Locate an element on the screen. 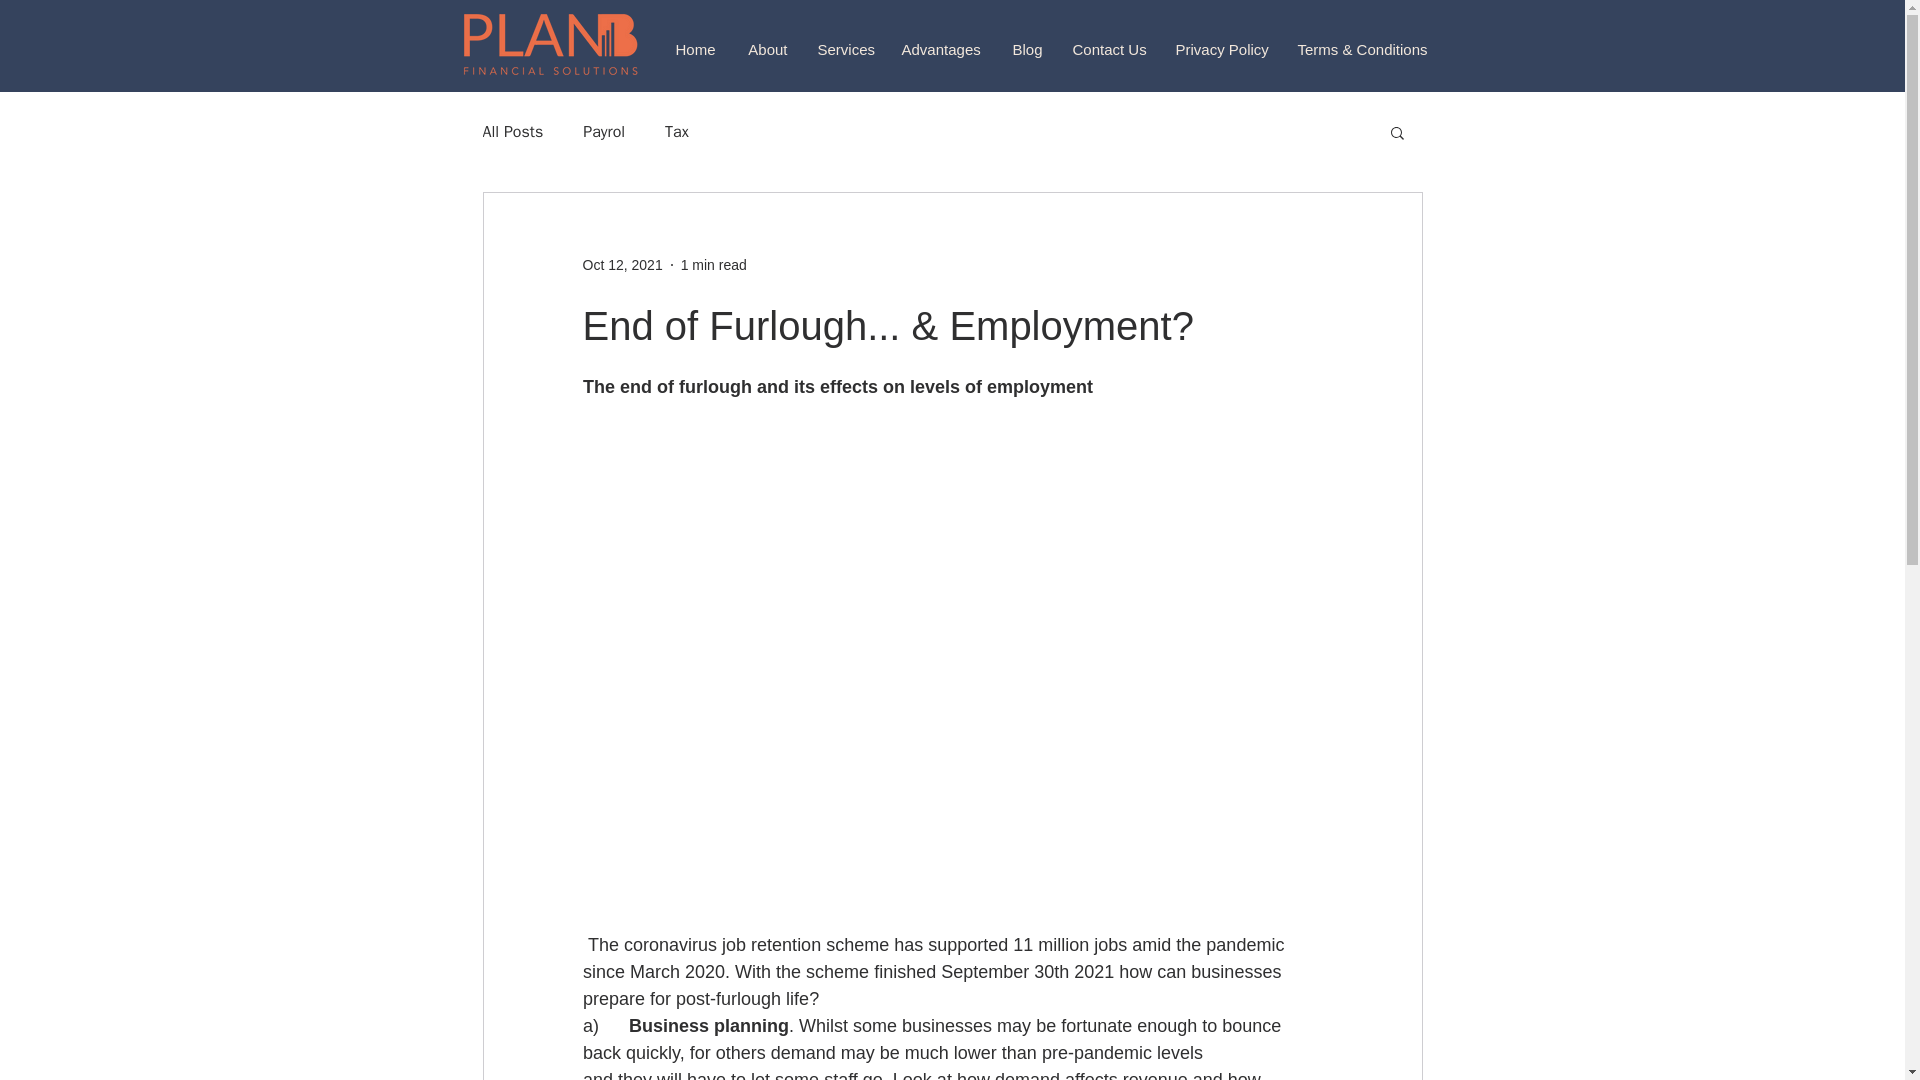 The height and width of the screenshot is (1080, 1920). Contact Us is located at coordinates (1109, 50).